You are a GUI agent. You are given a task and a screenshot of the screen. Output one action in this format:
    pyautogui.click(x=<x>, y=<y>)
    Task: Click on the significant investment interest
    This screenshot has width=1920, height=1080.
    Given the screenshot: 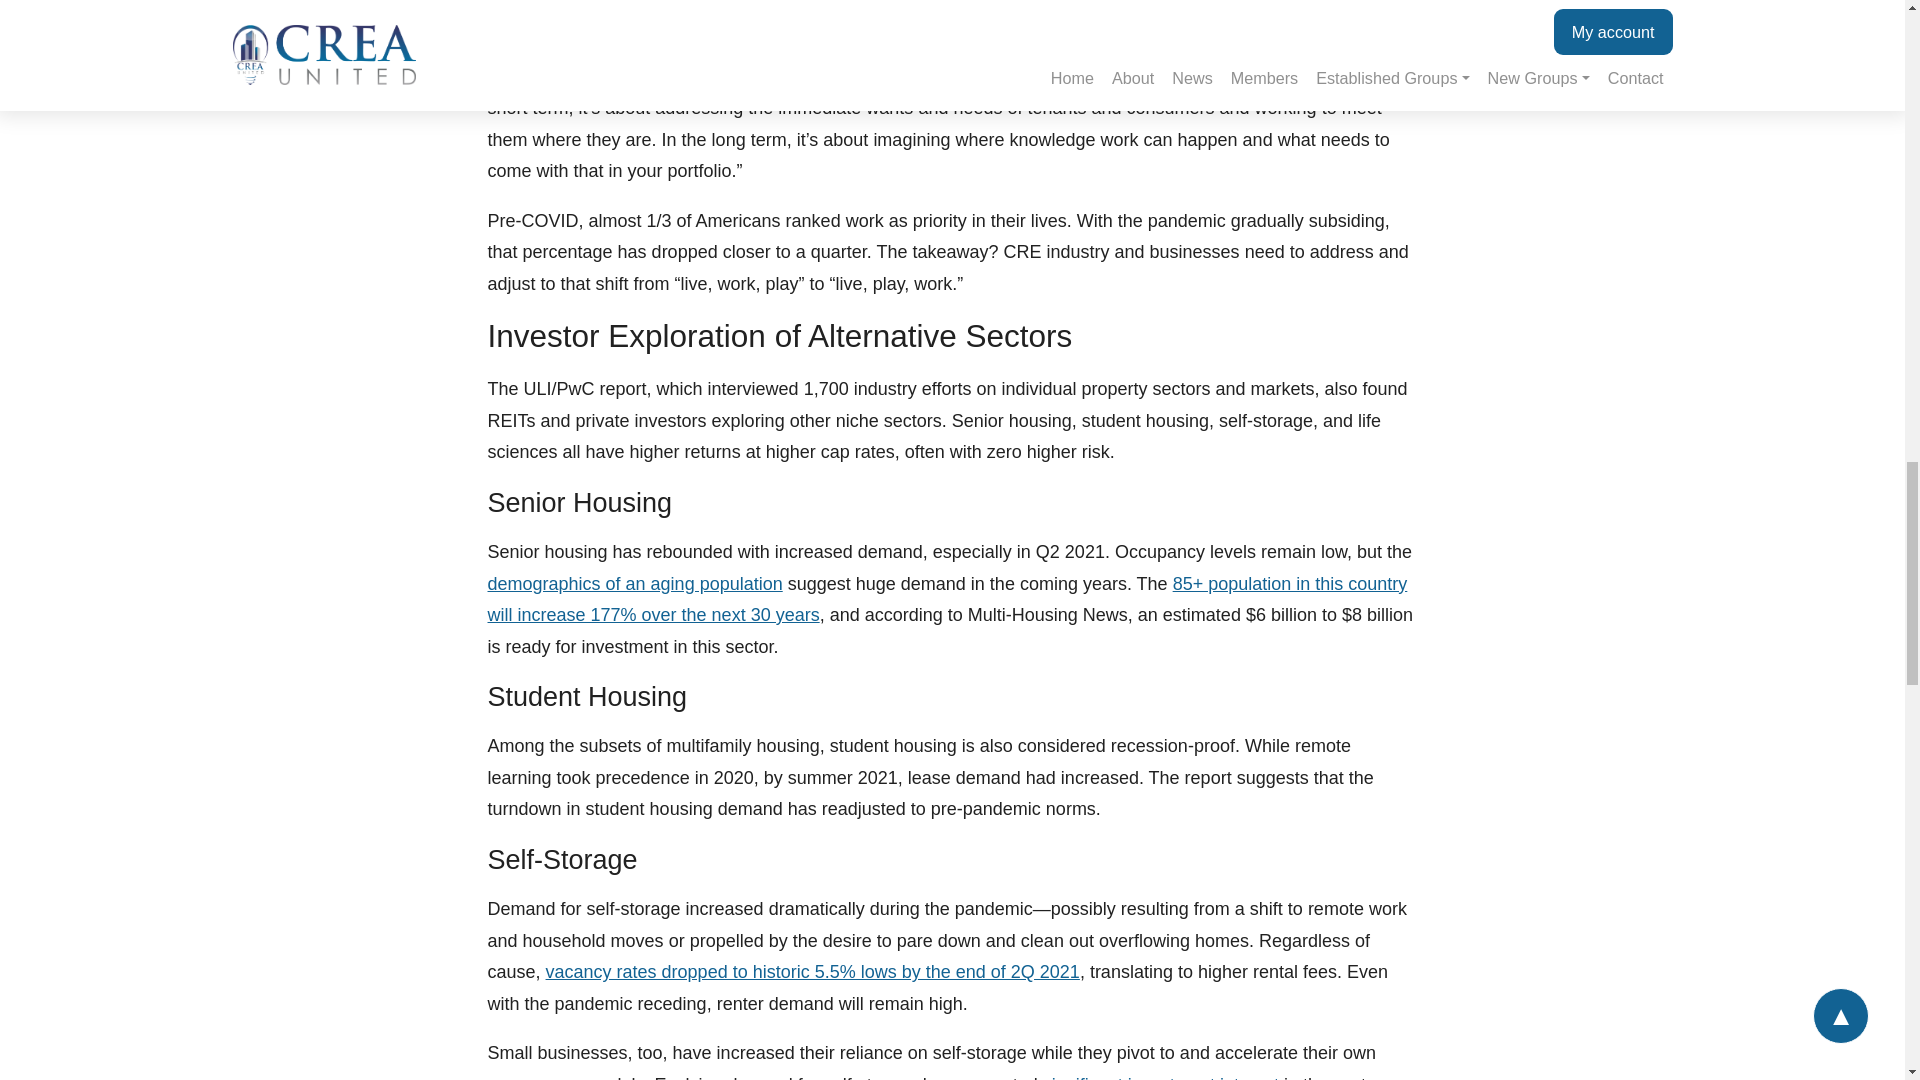 What is the action you would take?
    pyautogui.click(x=1160, y=1077)
    